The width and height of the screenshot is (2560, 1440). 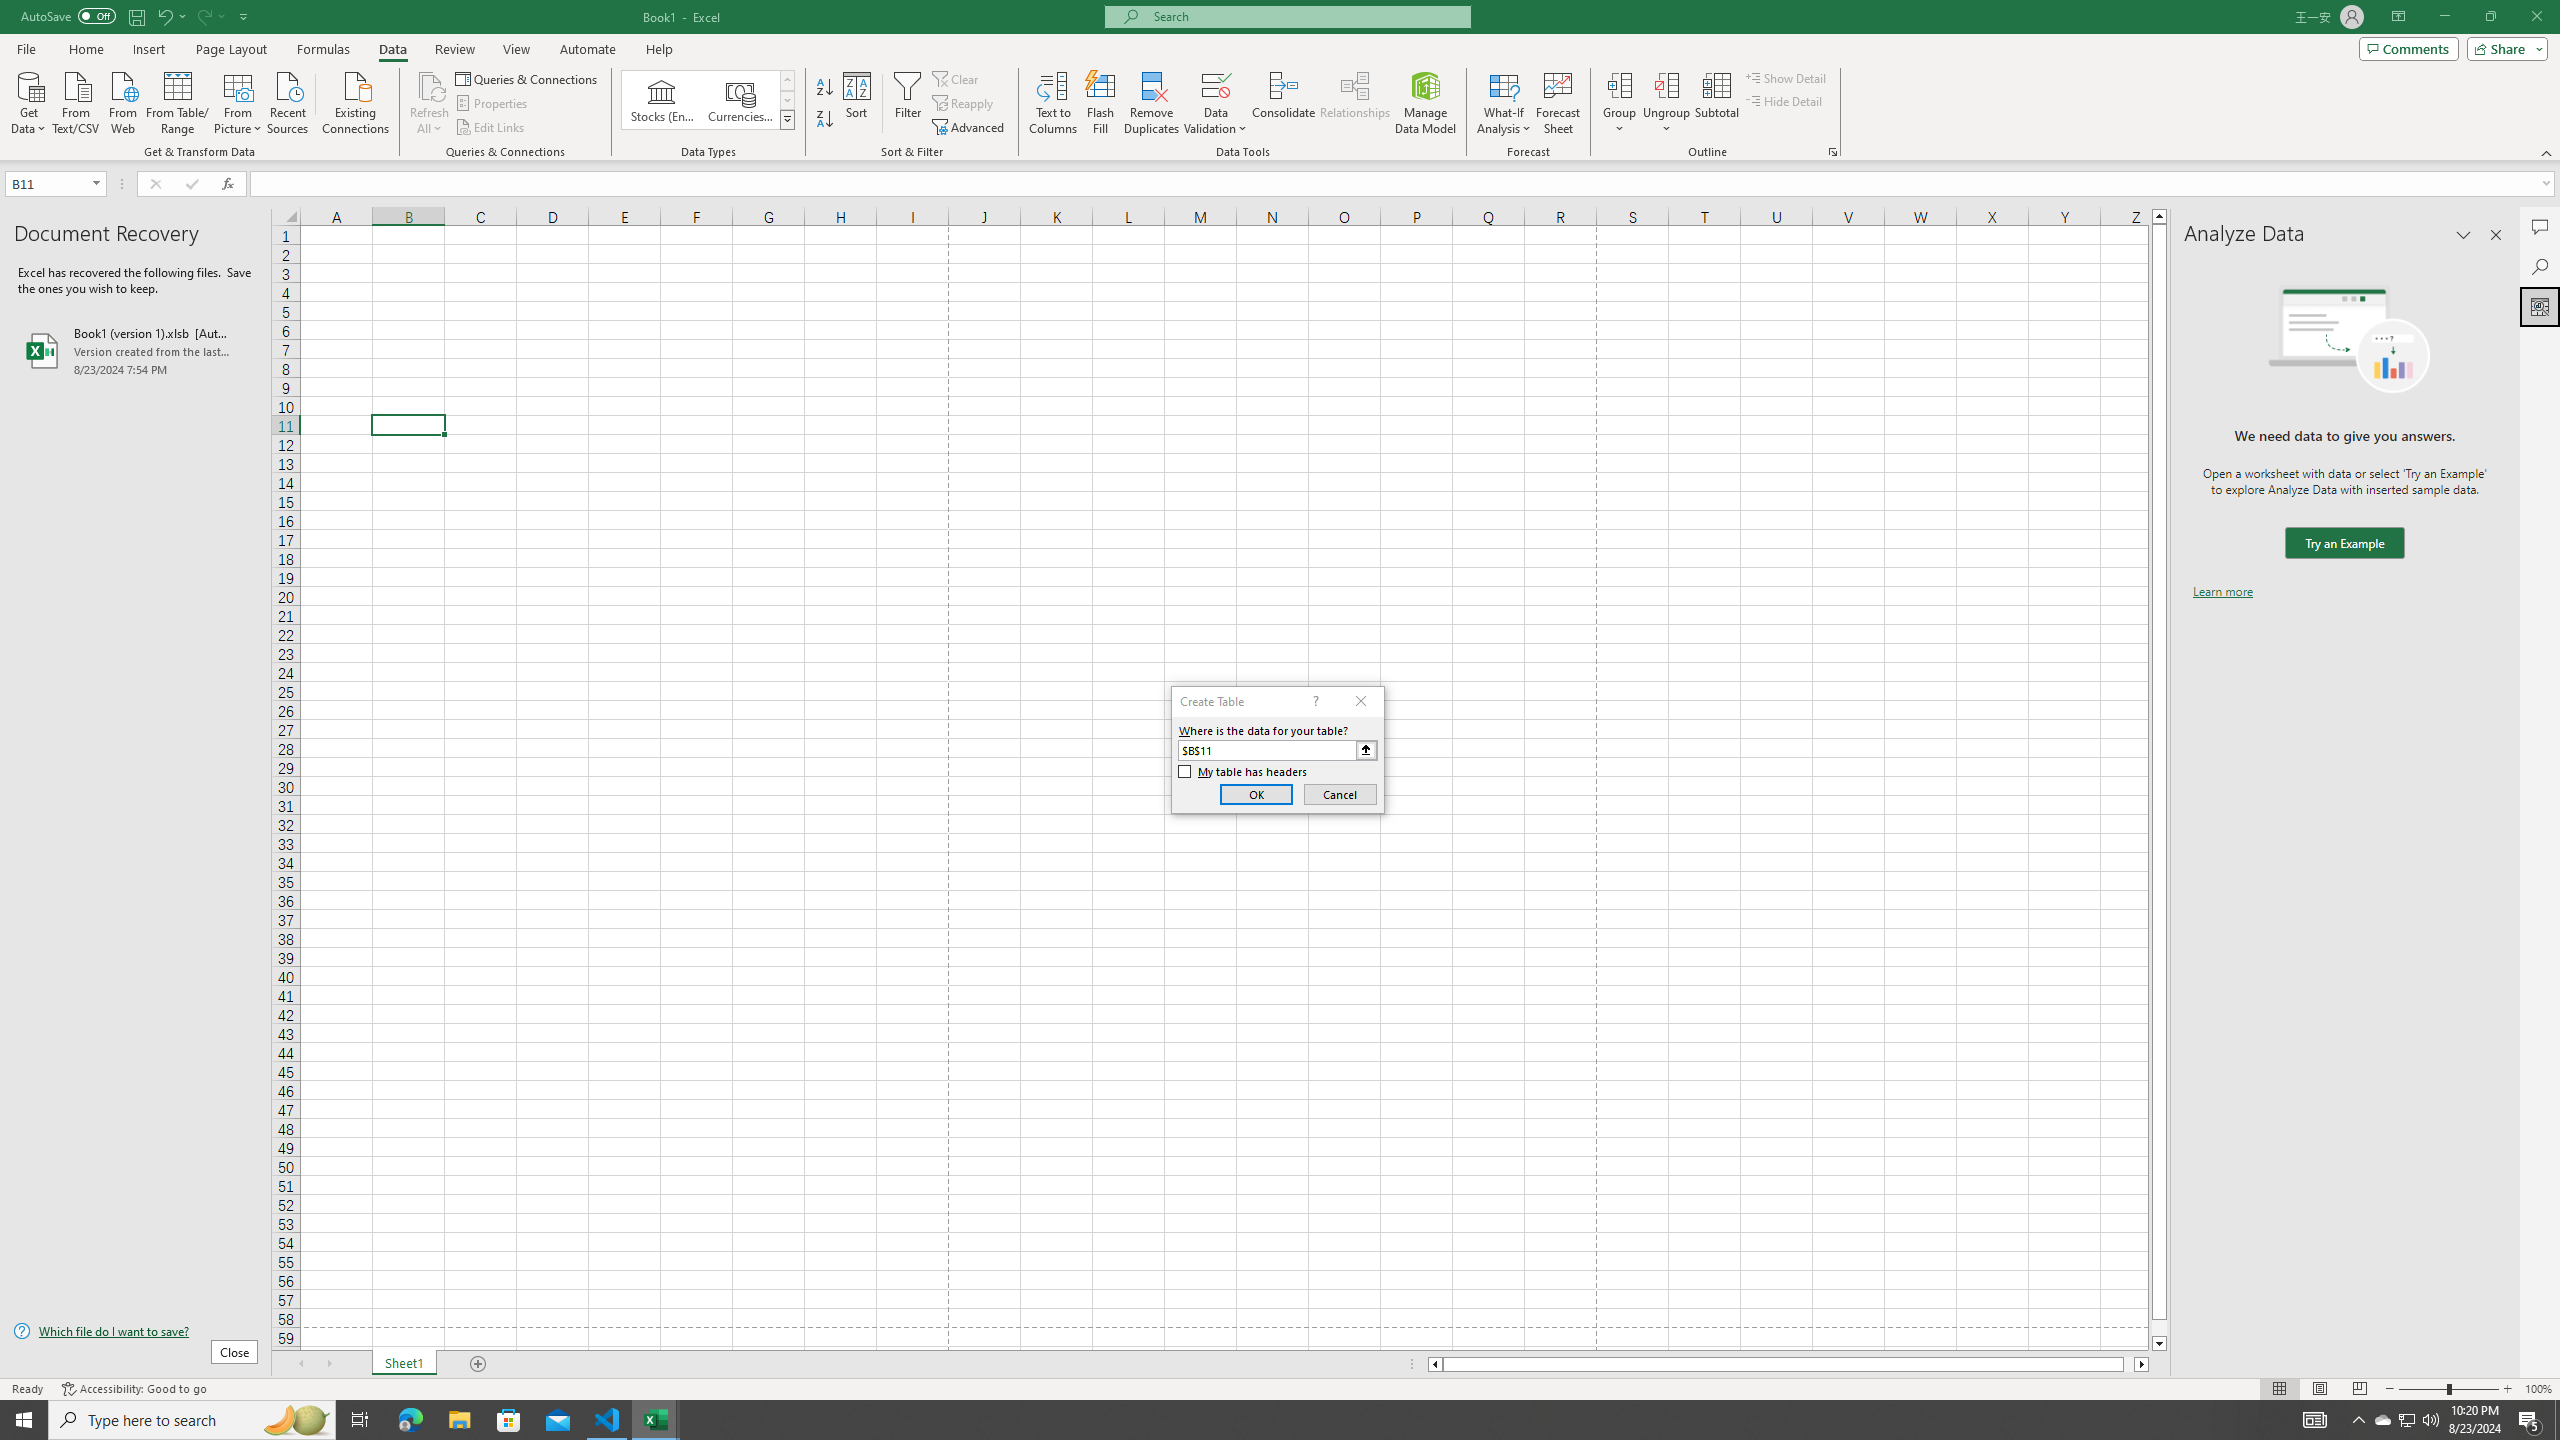 What do you see at coordinates (1620, 103) in the screenshot?
I see `Group...` at bounding box center [1620, 103].